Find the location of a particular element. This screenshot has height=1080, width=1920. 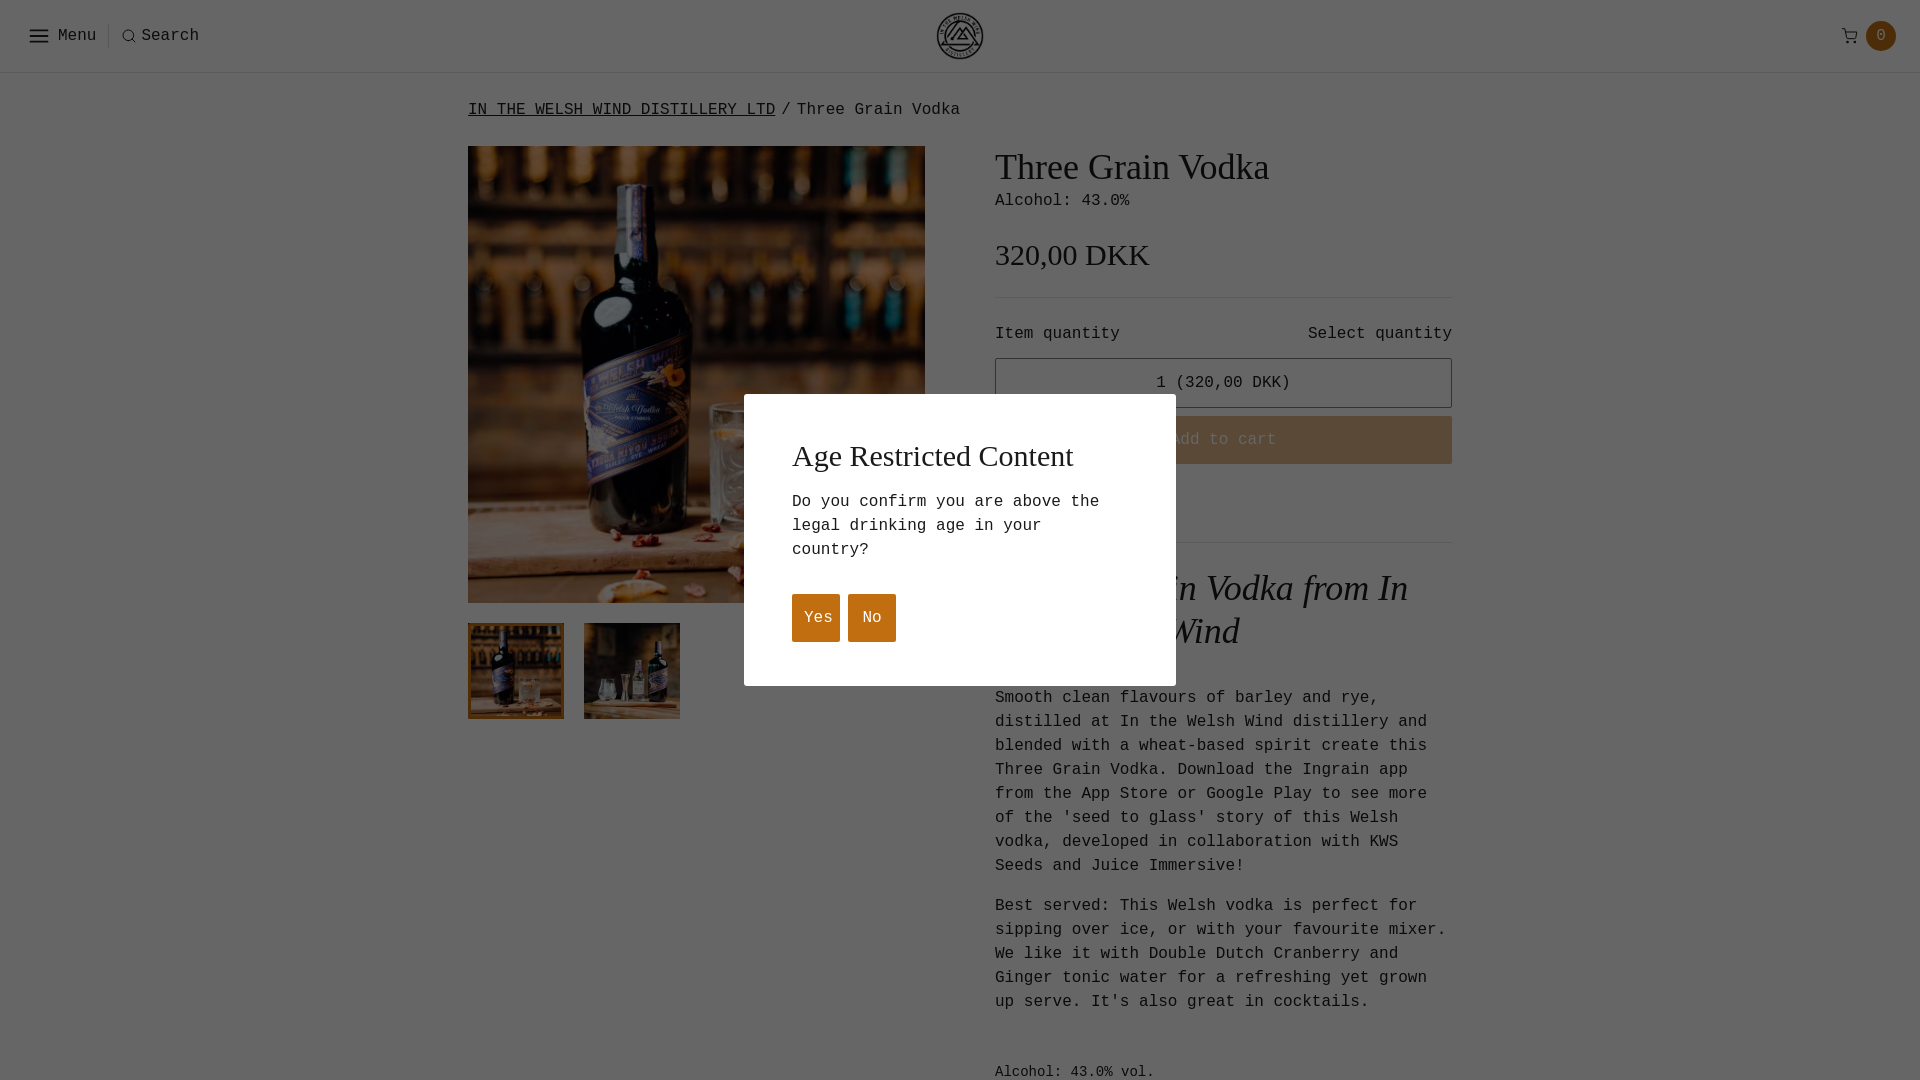

Add to cart is located at coordinates (1222, 440).